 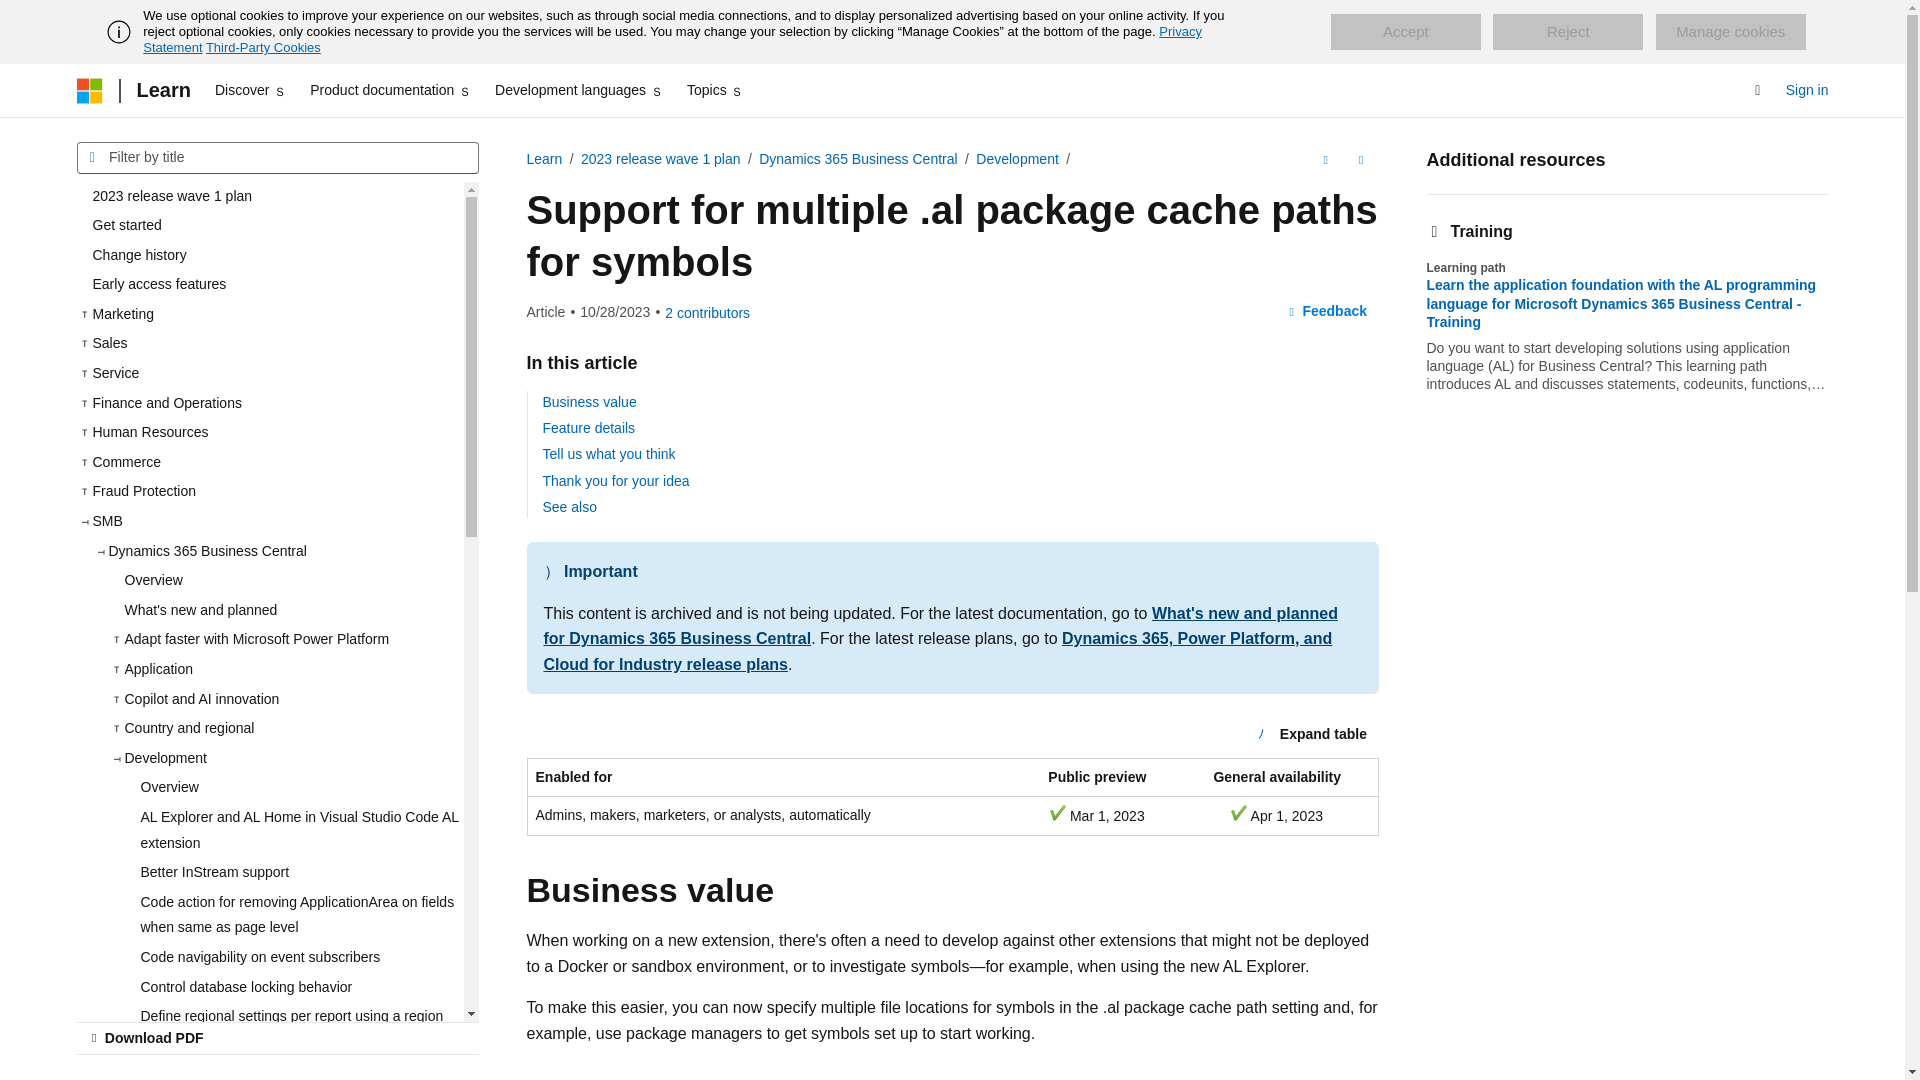 I want to click on Sign in, so click(x=1807, y=90).